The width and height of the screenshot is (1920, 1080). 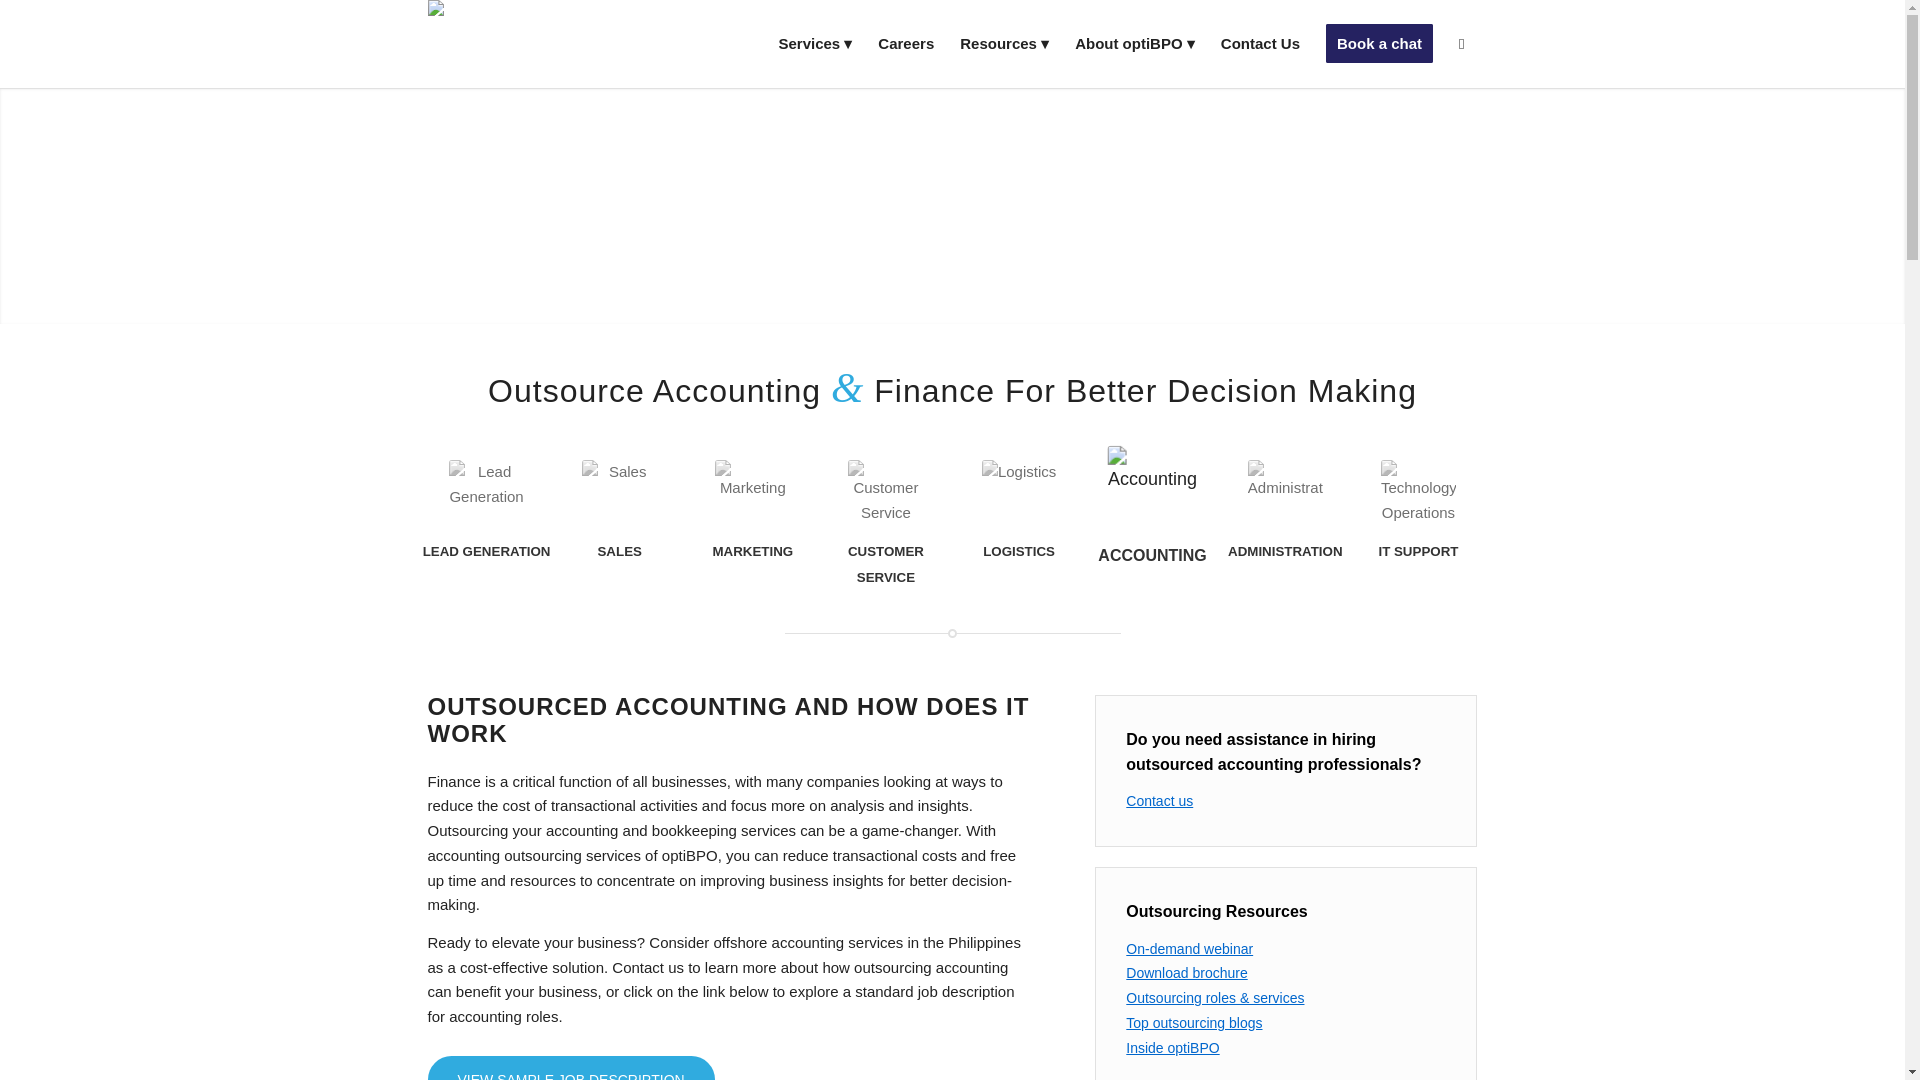 I want to click on Resources, so click(x=1004, y=44).